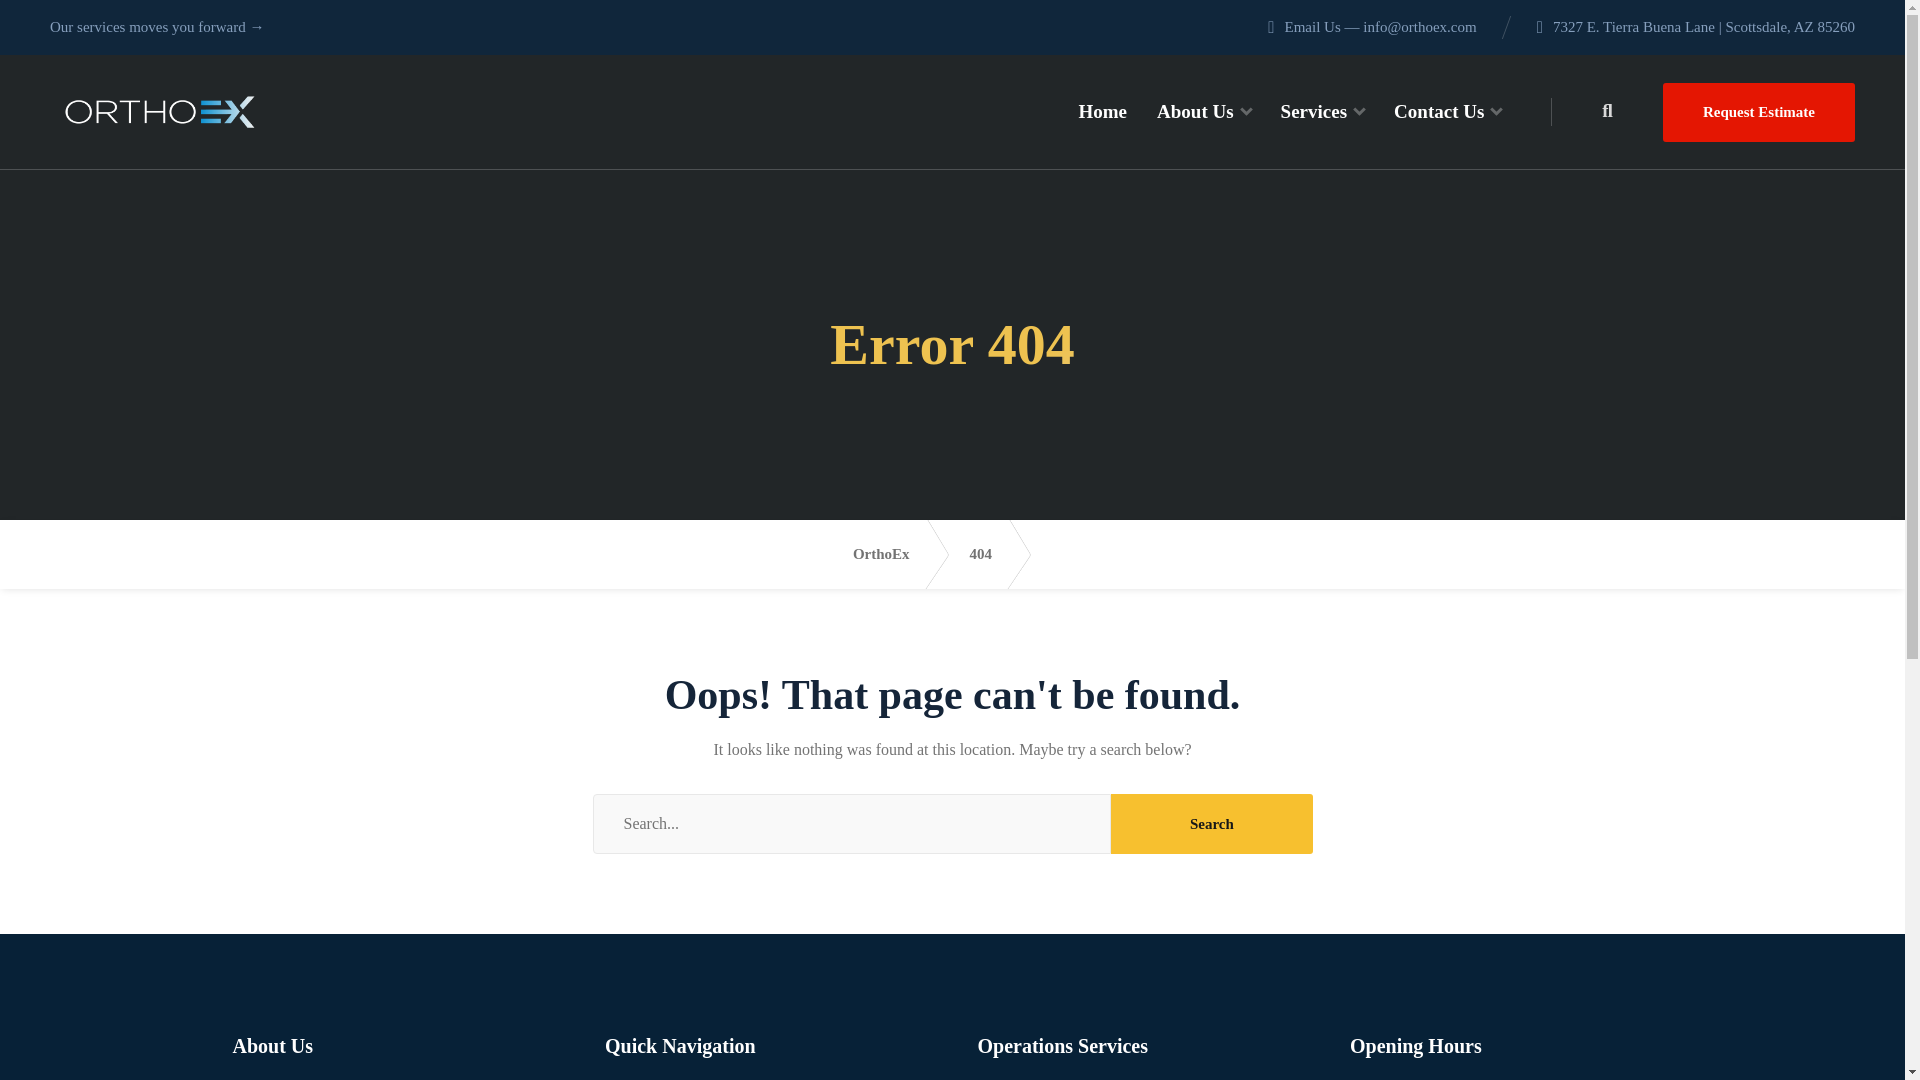 The width and height of the screenshot is (1920, 1080). I want to click on Contact Us, so click(1447, 112).